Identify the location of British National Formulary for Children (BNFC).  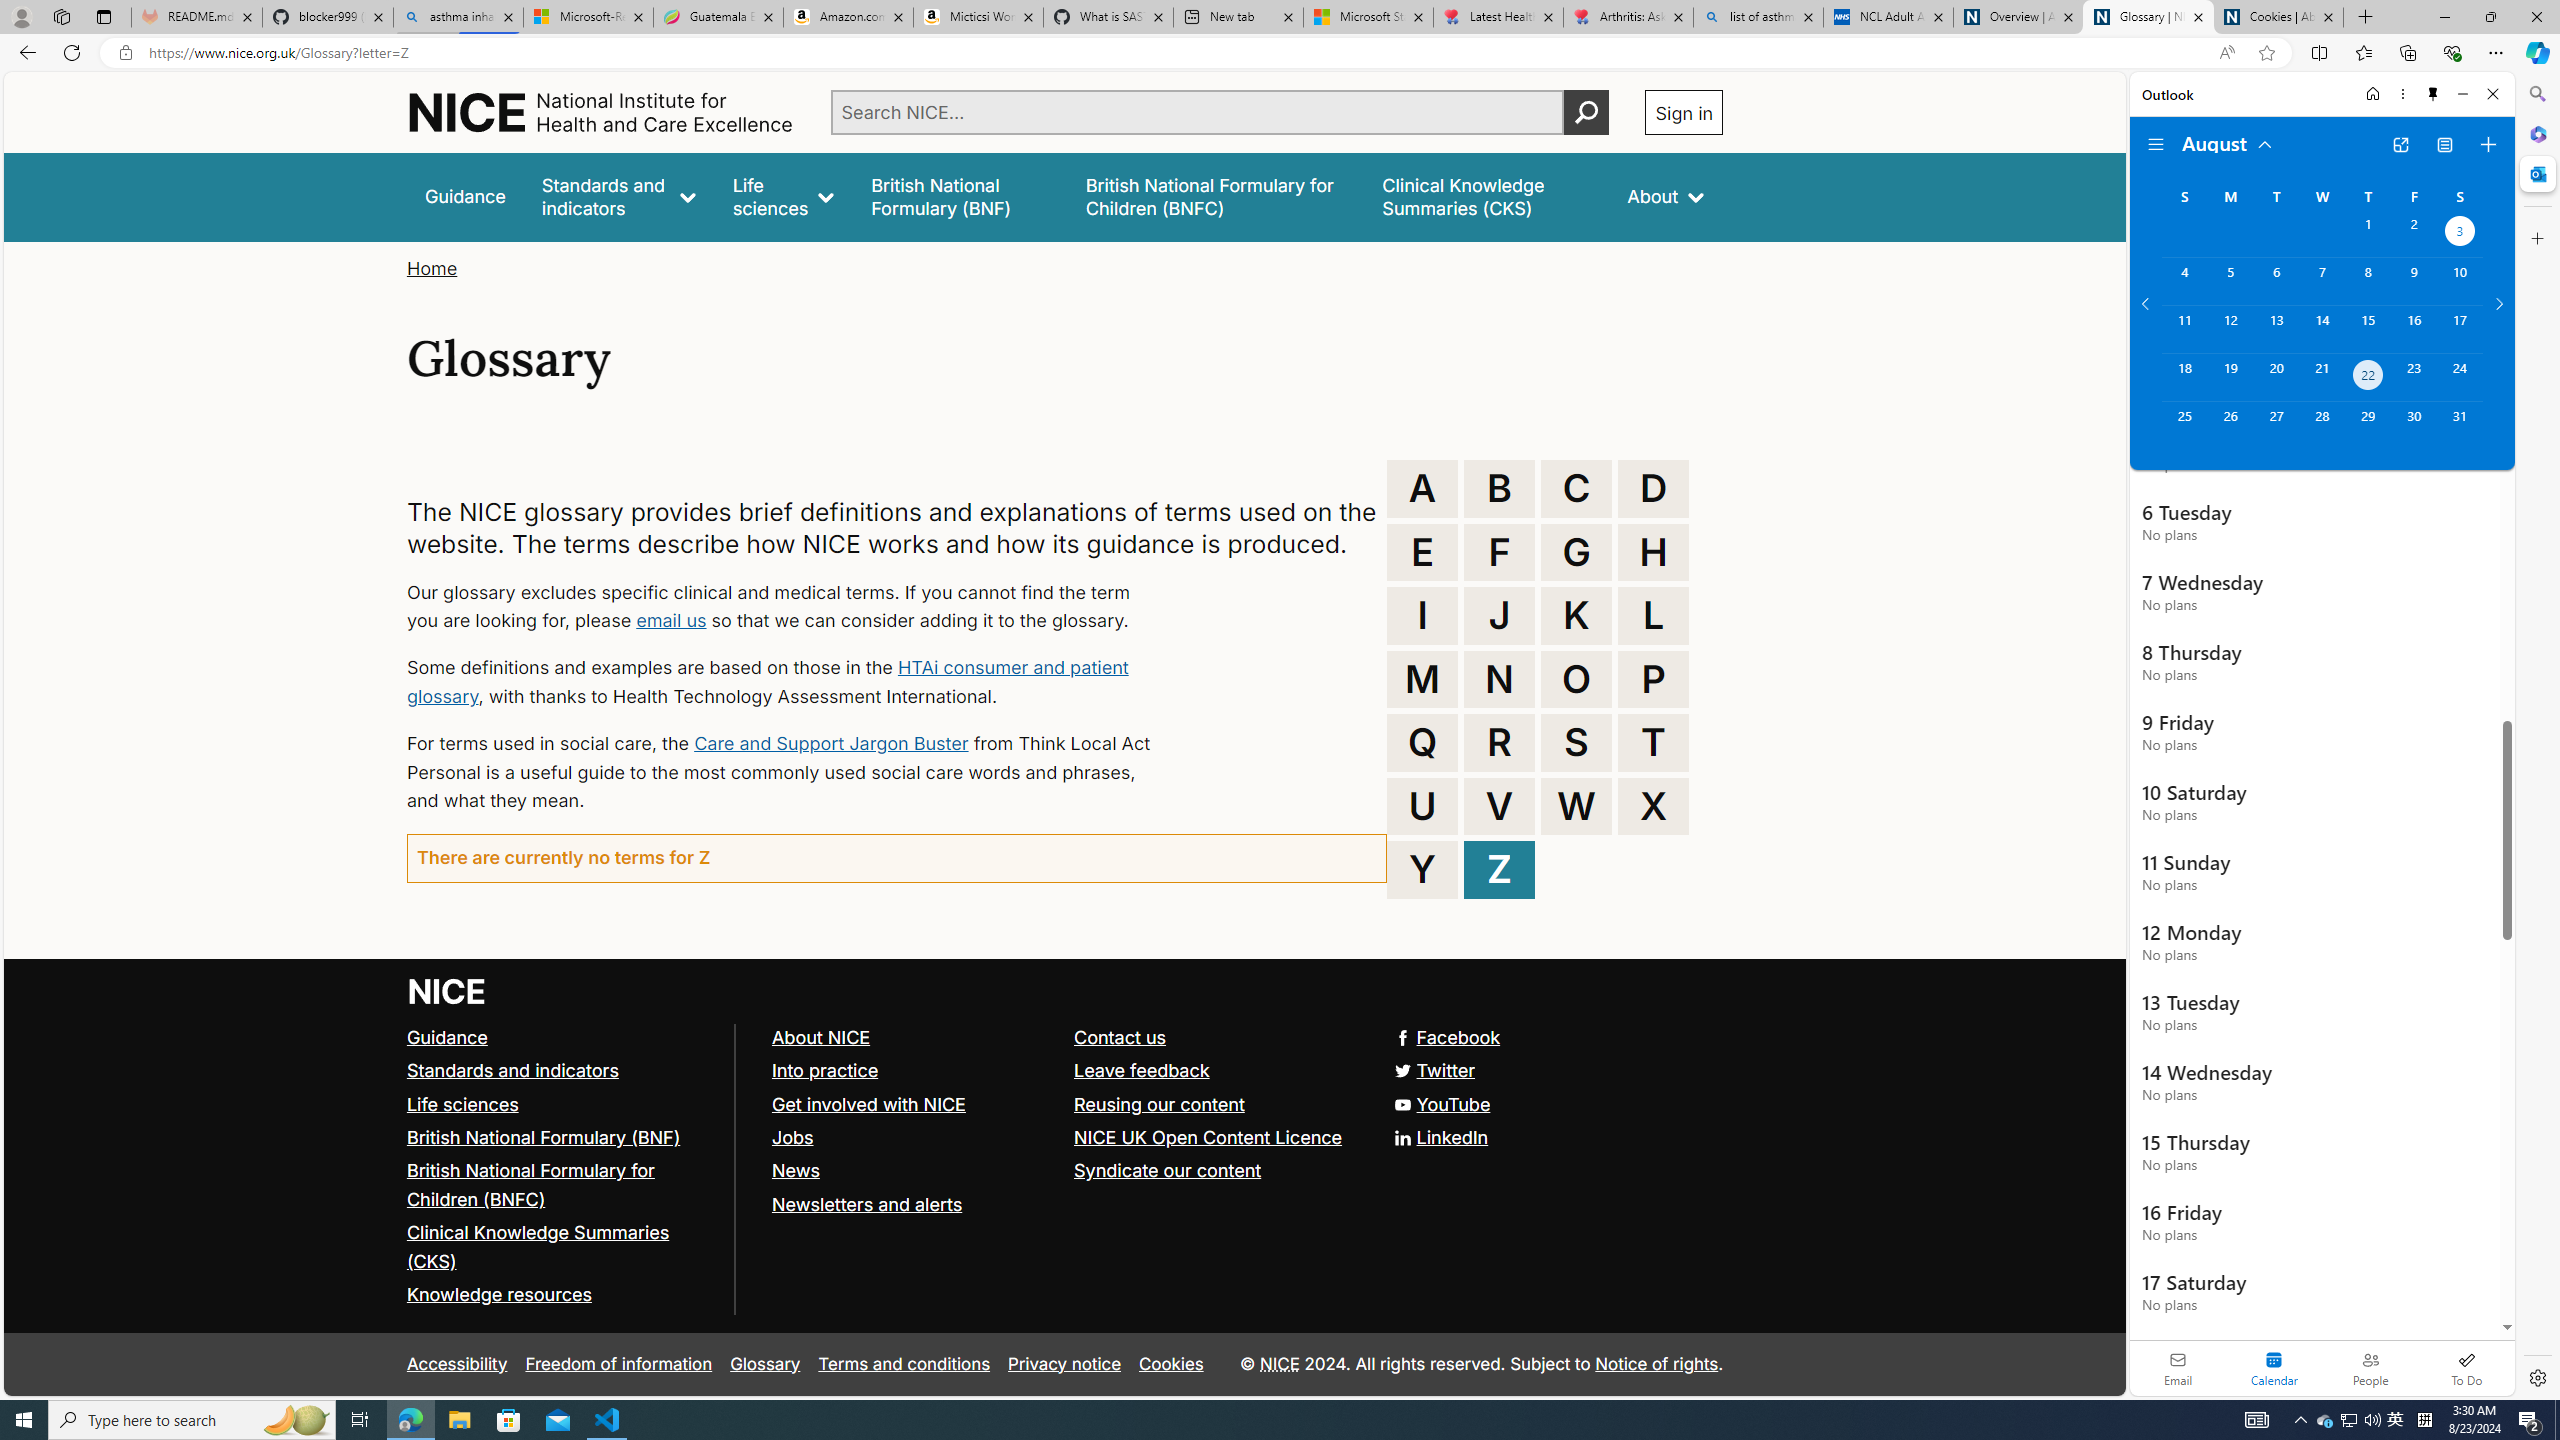
(531, 1184).